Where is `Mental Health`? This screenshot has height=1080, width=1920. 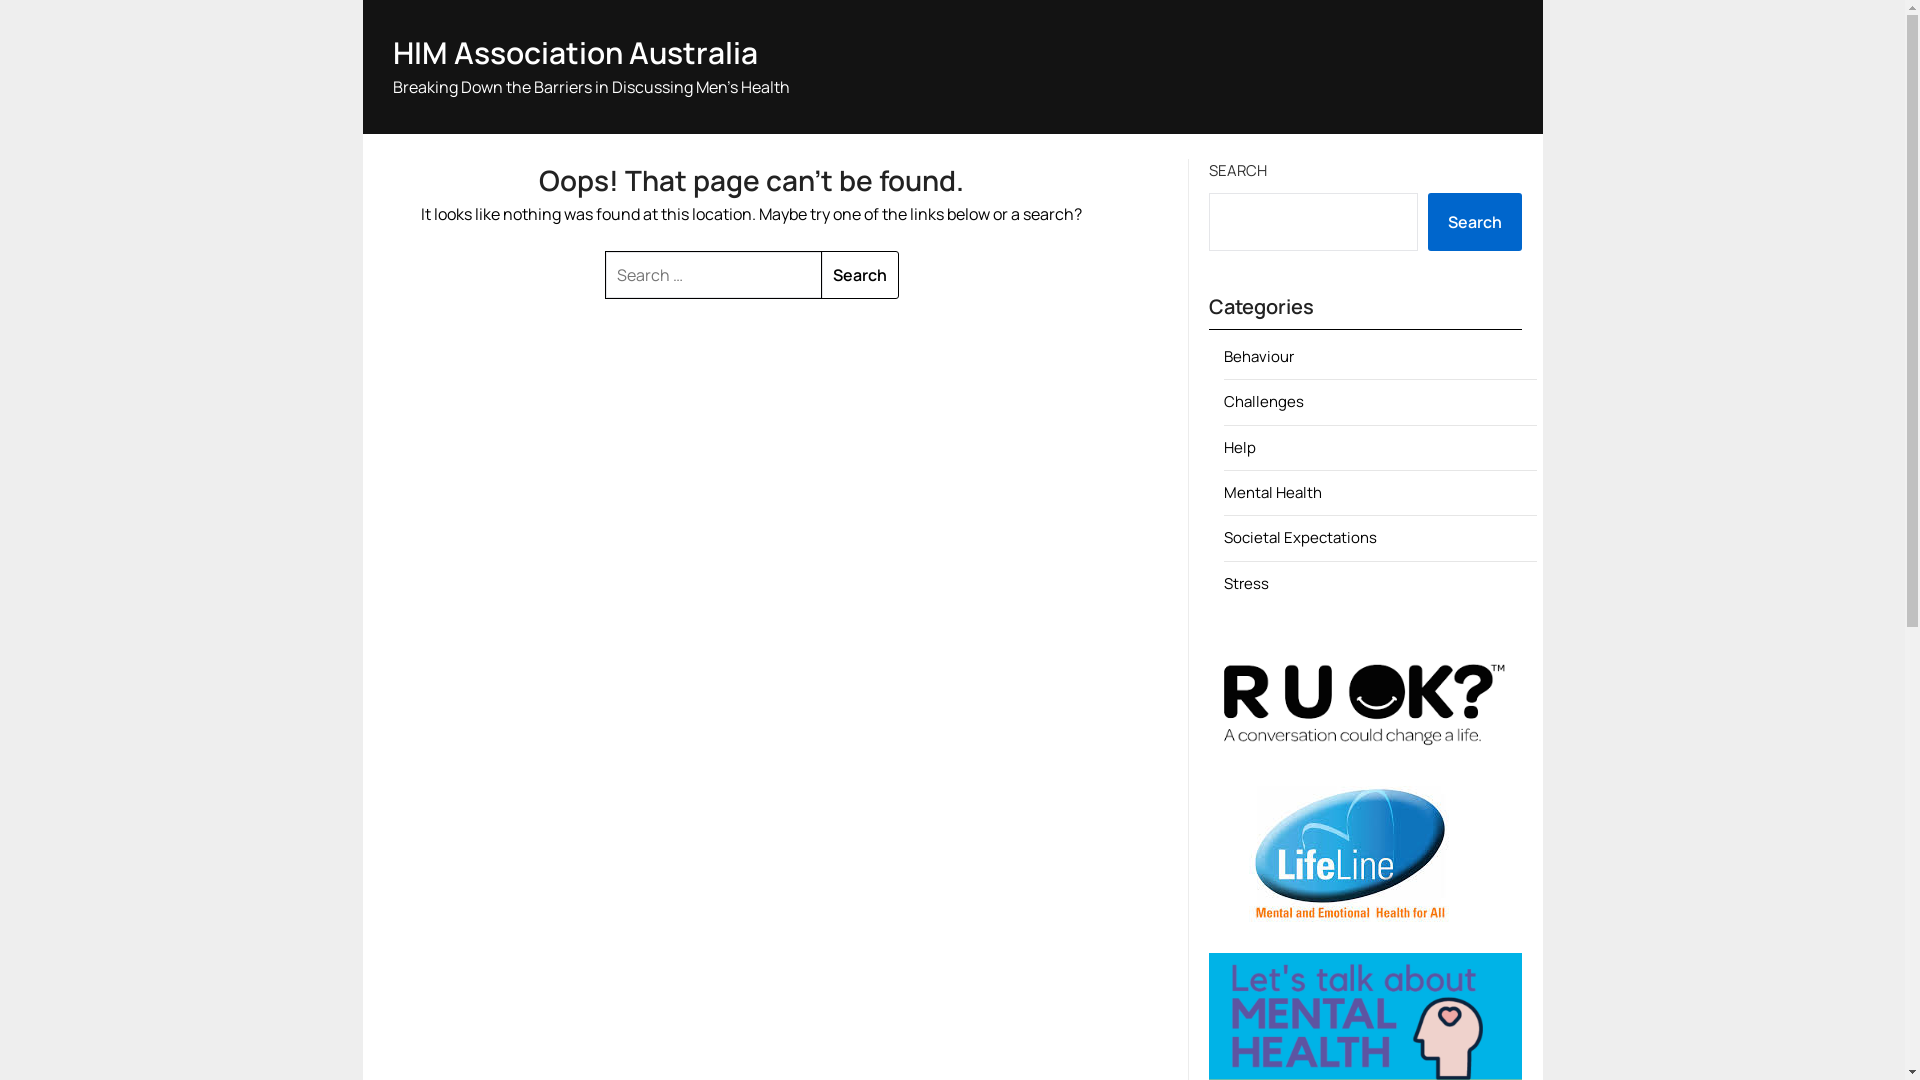
Mental Health is located at coordinates (1273, 492).